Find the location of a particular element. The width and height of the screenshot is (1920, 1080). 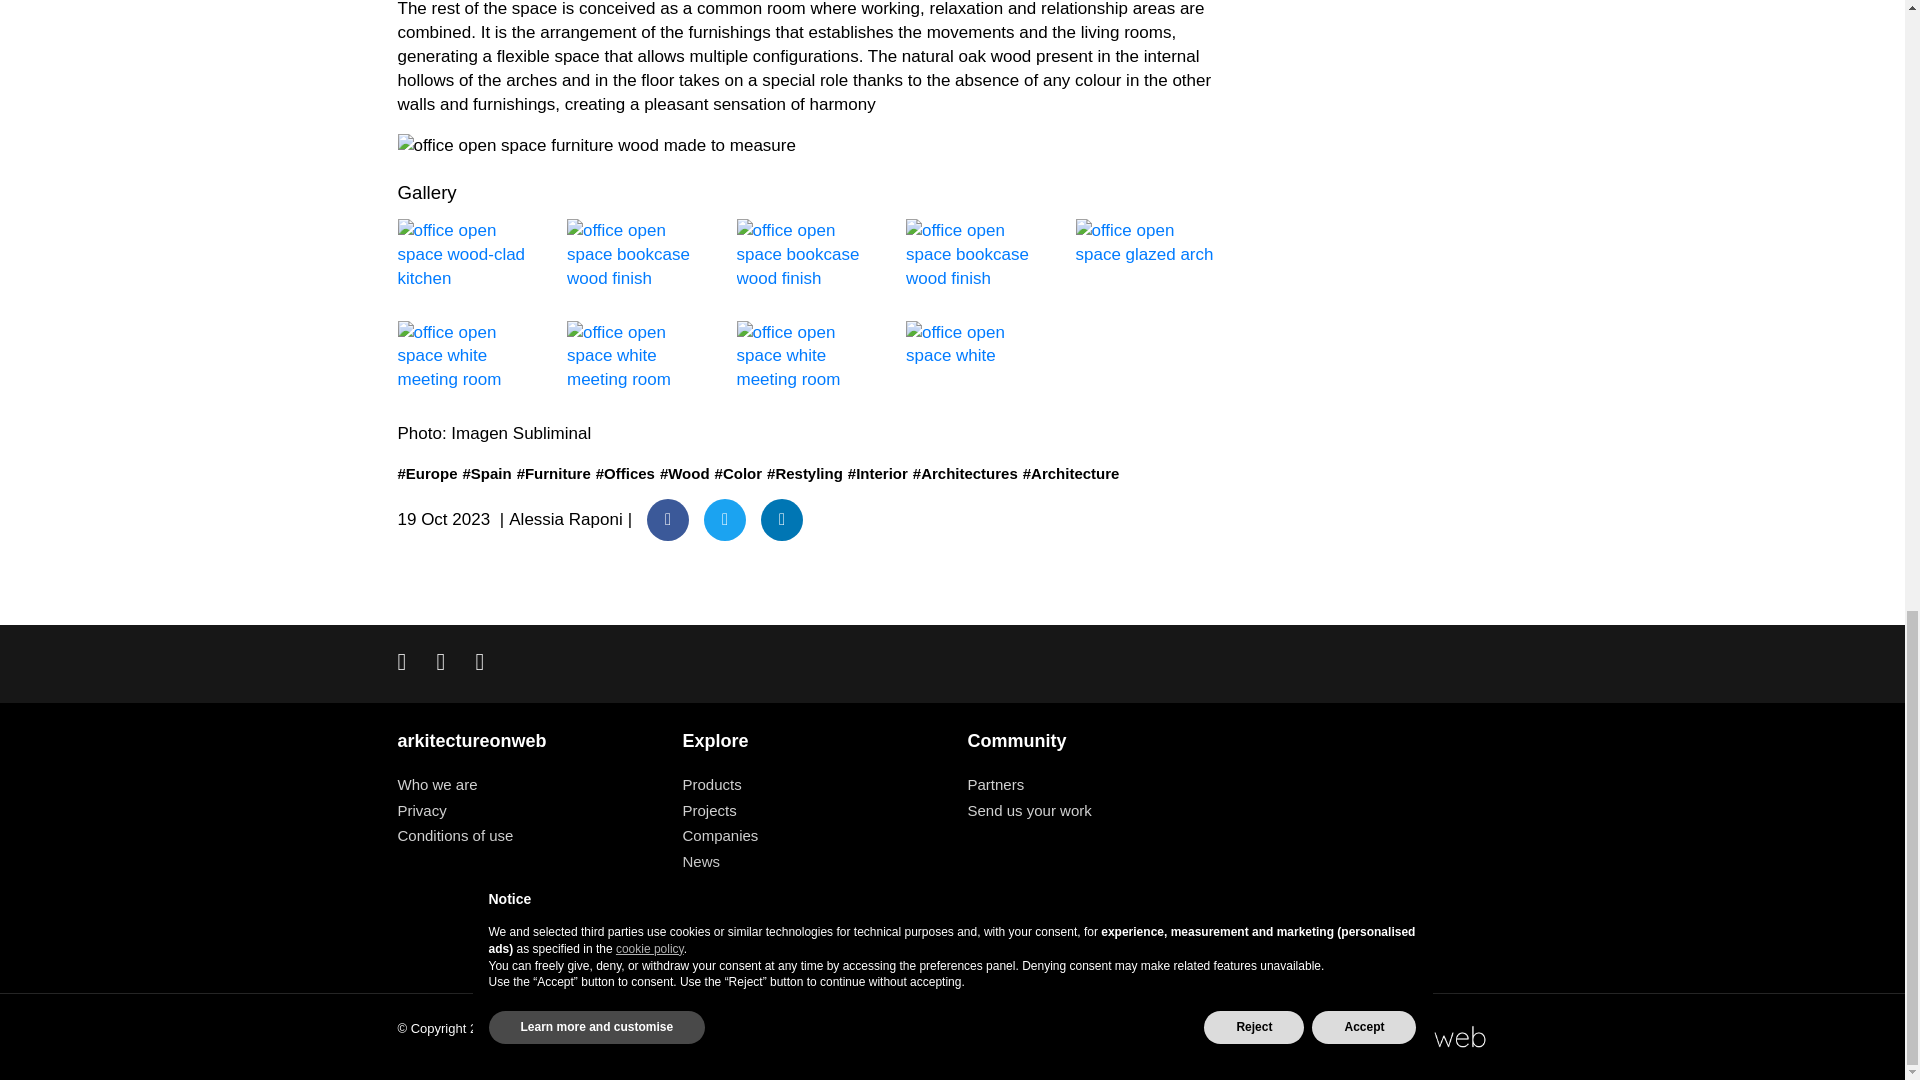

Conditions of use is located at coordinates (456, 835).